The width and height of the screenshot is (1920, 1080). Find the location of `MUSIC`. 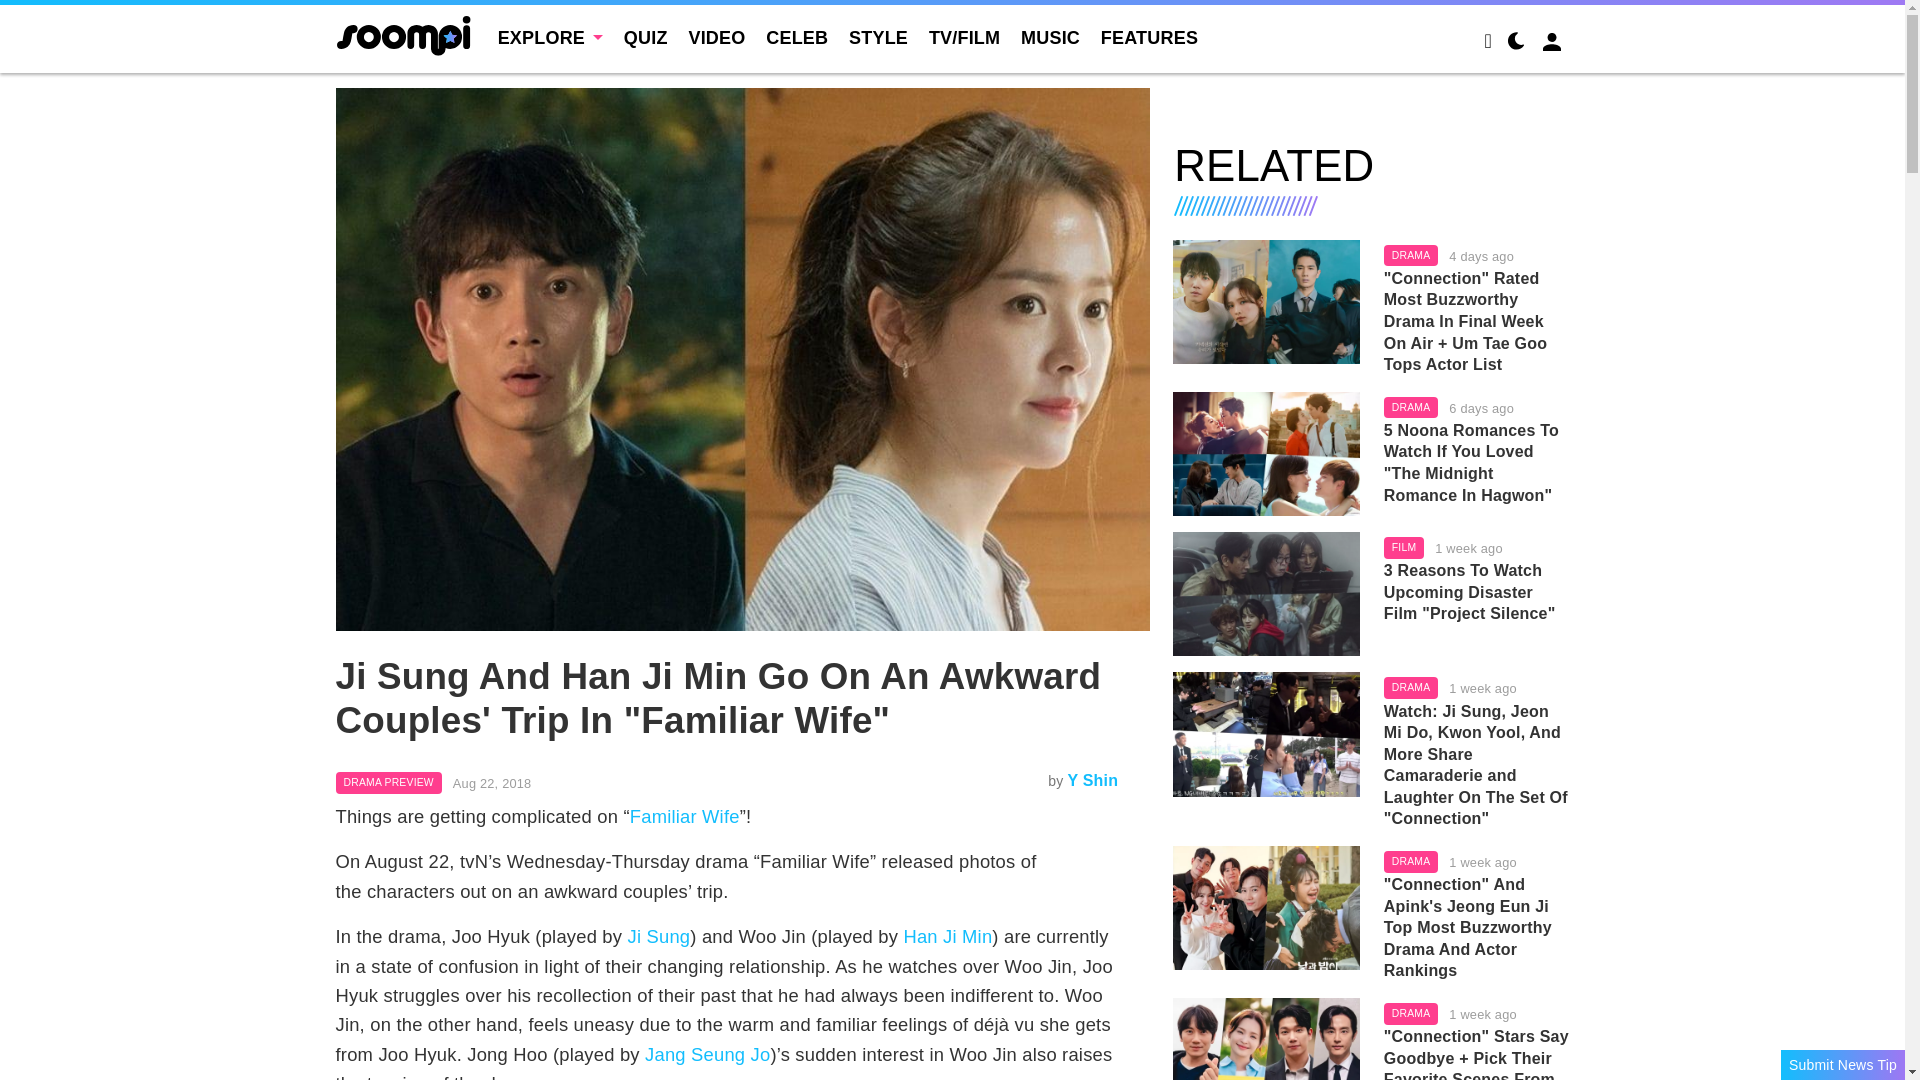

MUSIC is located at coordinates (1050, 38).